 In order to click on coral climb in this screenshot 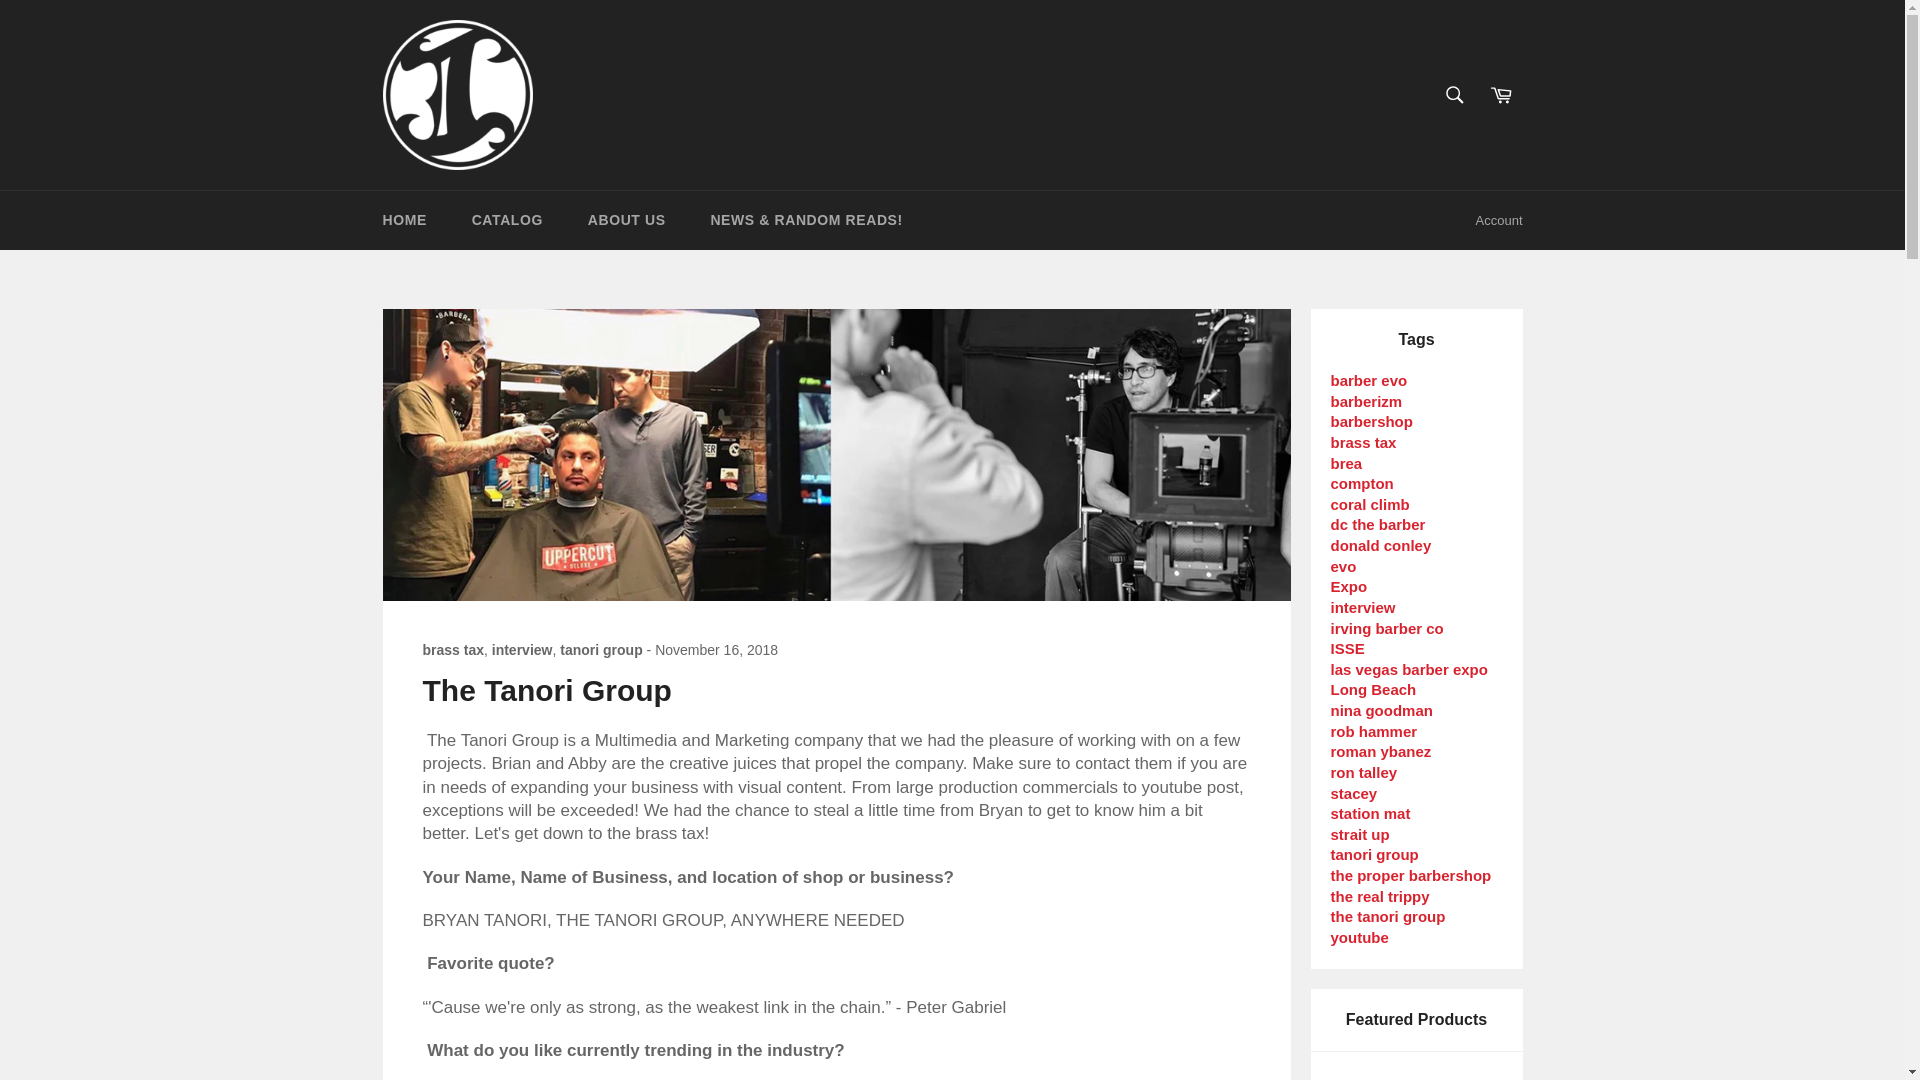, I will do `click(1370, 504)`.